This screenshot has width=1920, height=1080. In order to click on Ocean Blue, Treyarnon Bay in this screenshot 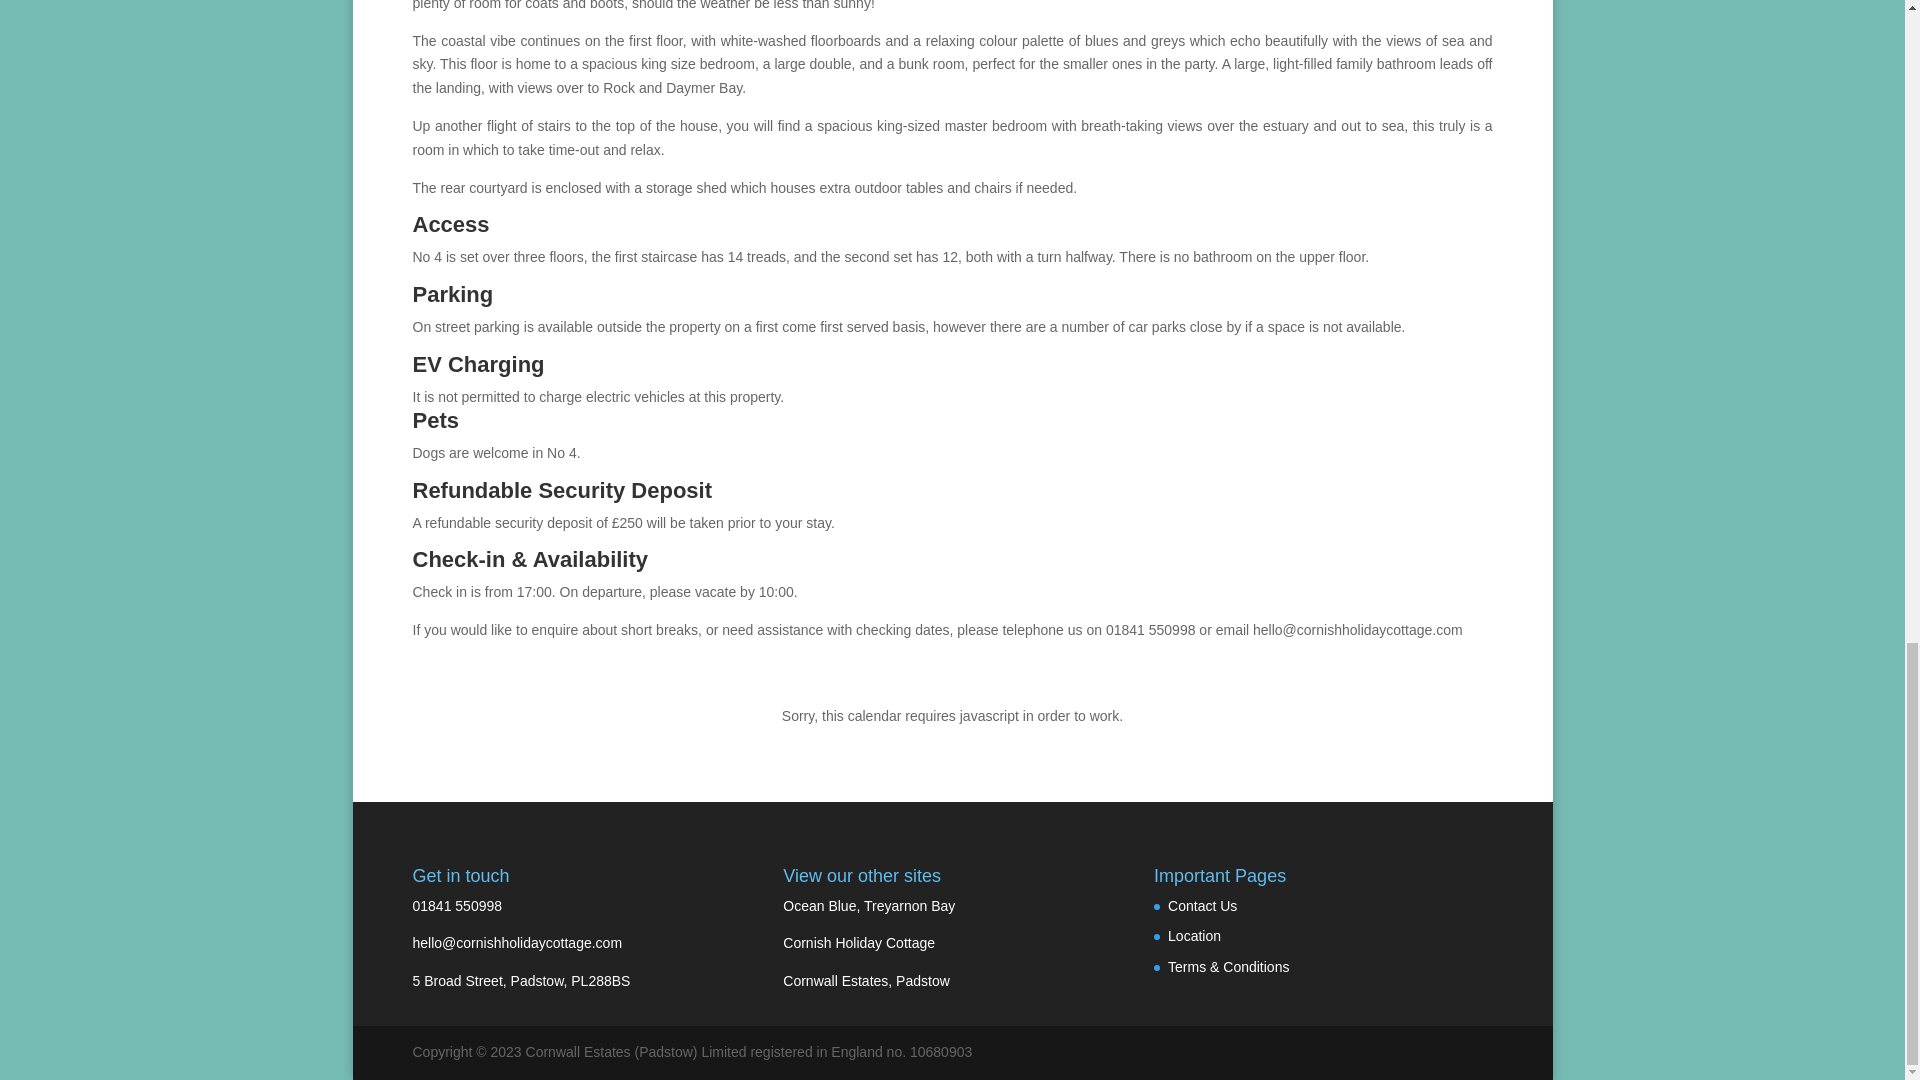, I will do `click(868, 905)`.